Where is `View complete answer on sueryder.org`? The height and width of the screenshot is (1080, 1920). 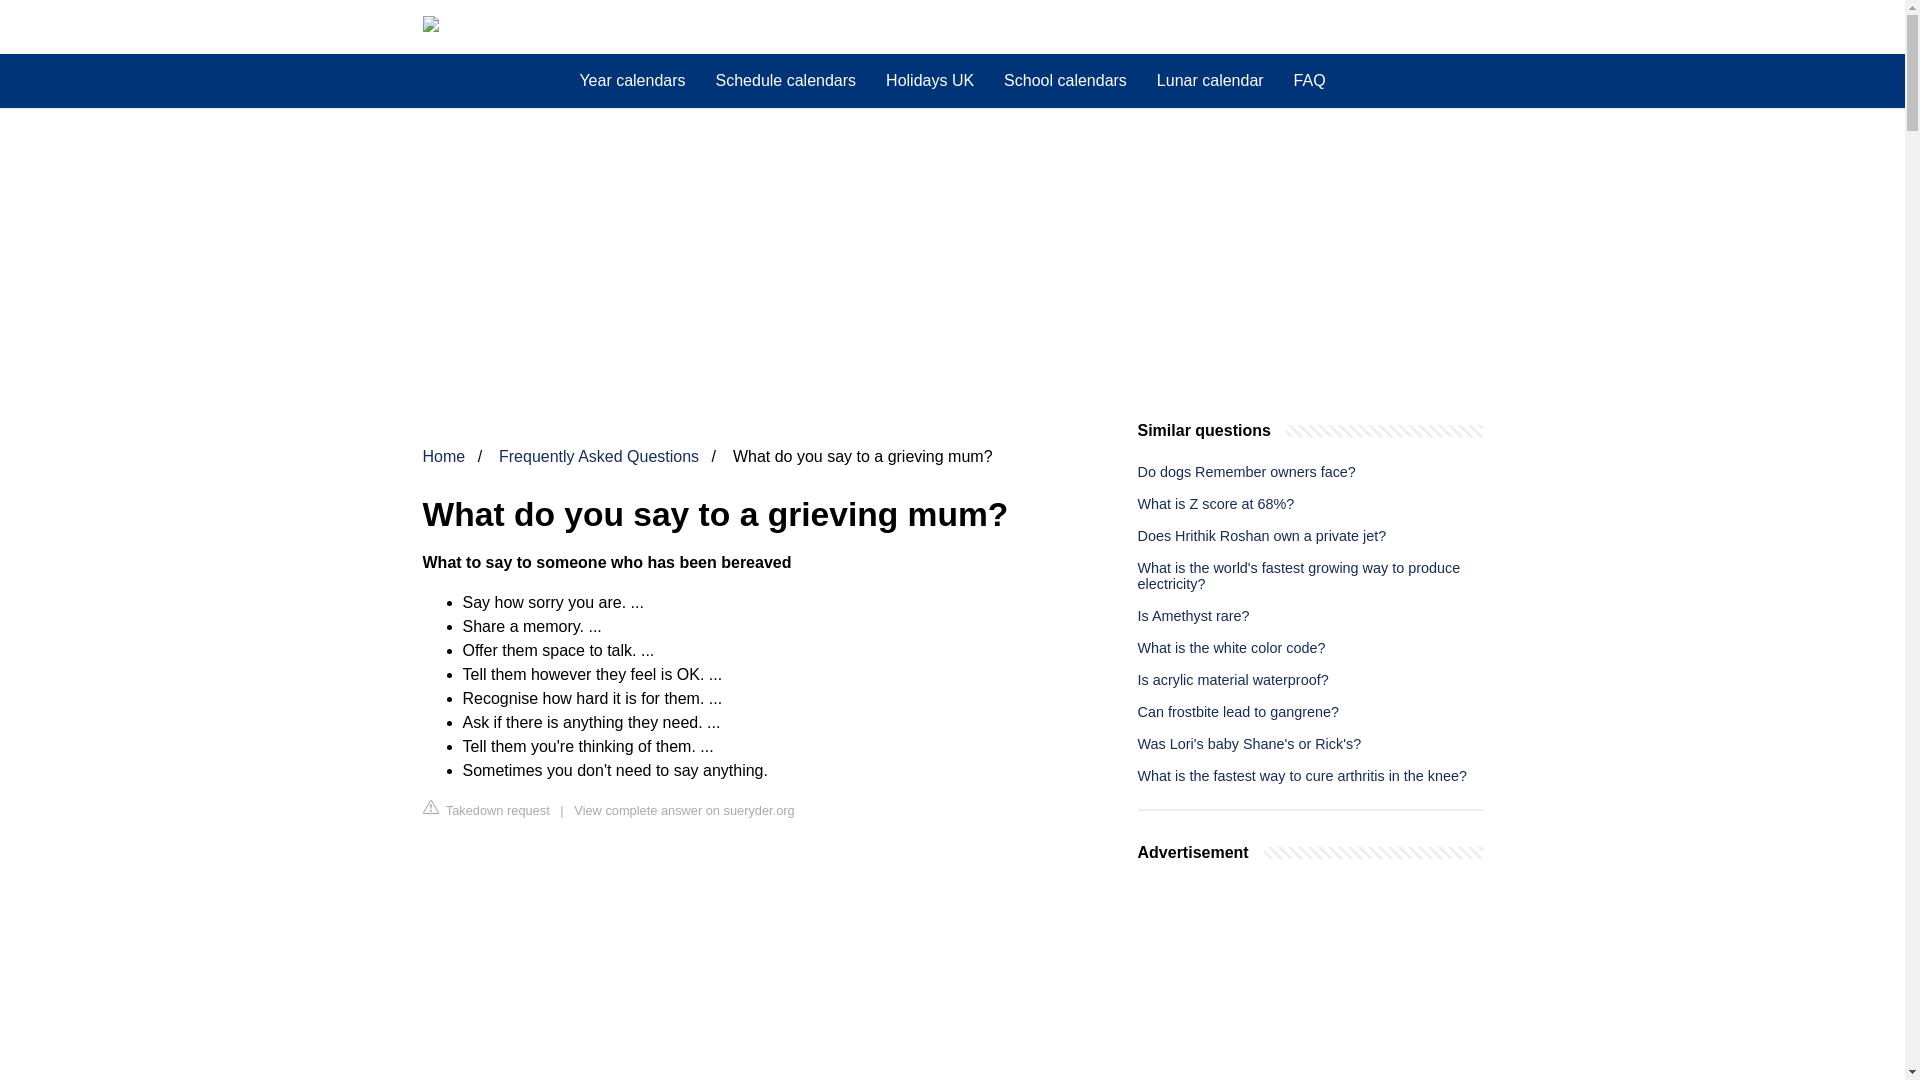 View complete answer on sueryder.org is located at coordinates (684, 810).